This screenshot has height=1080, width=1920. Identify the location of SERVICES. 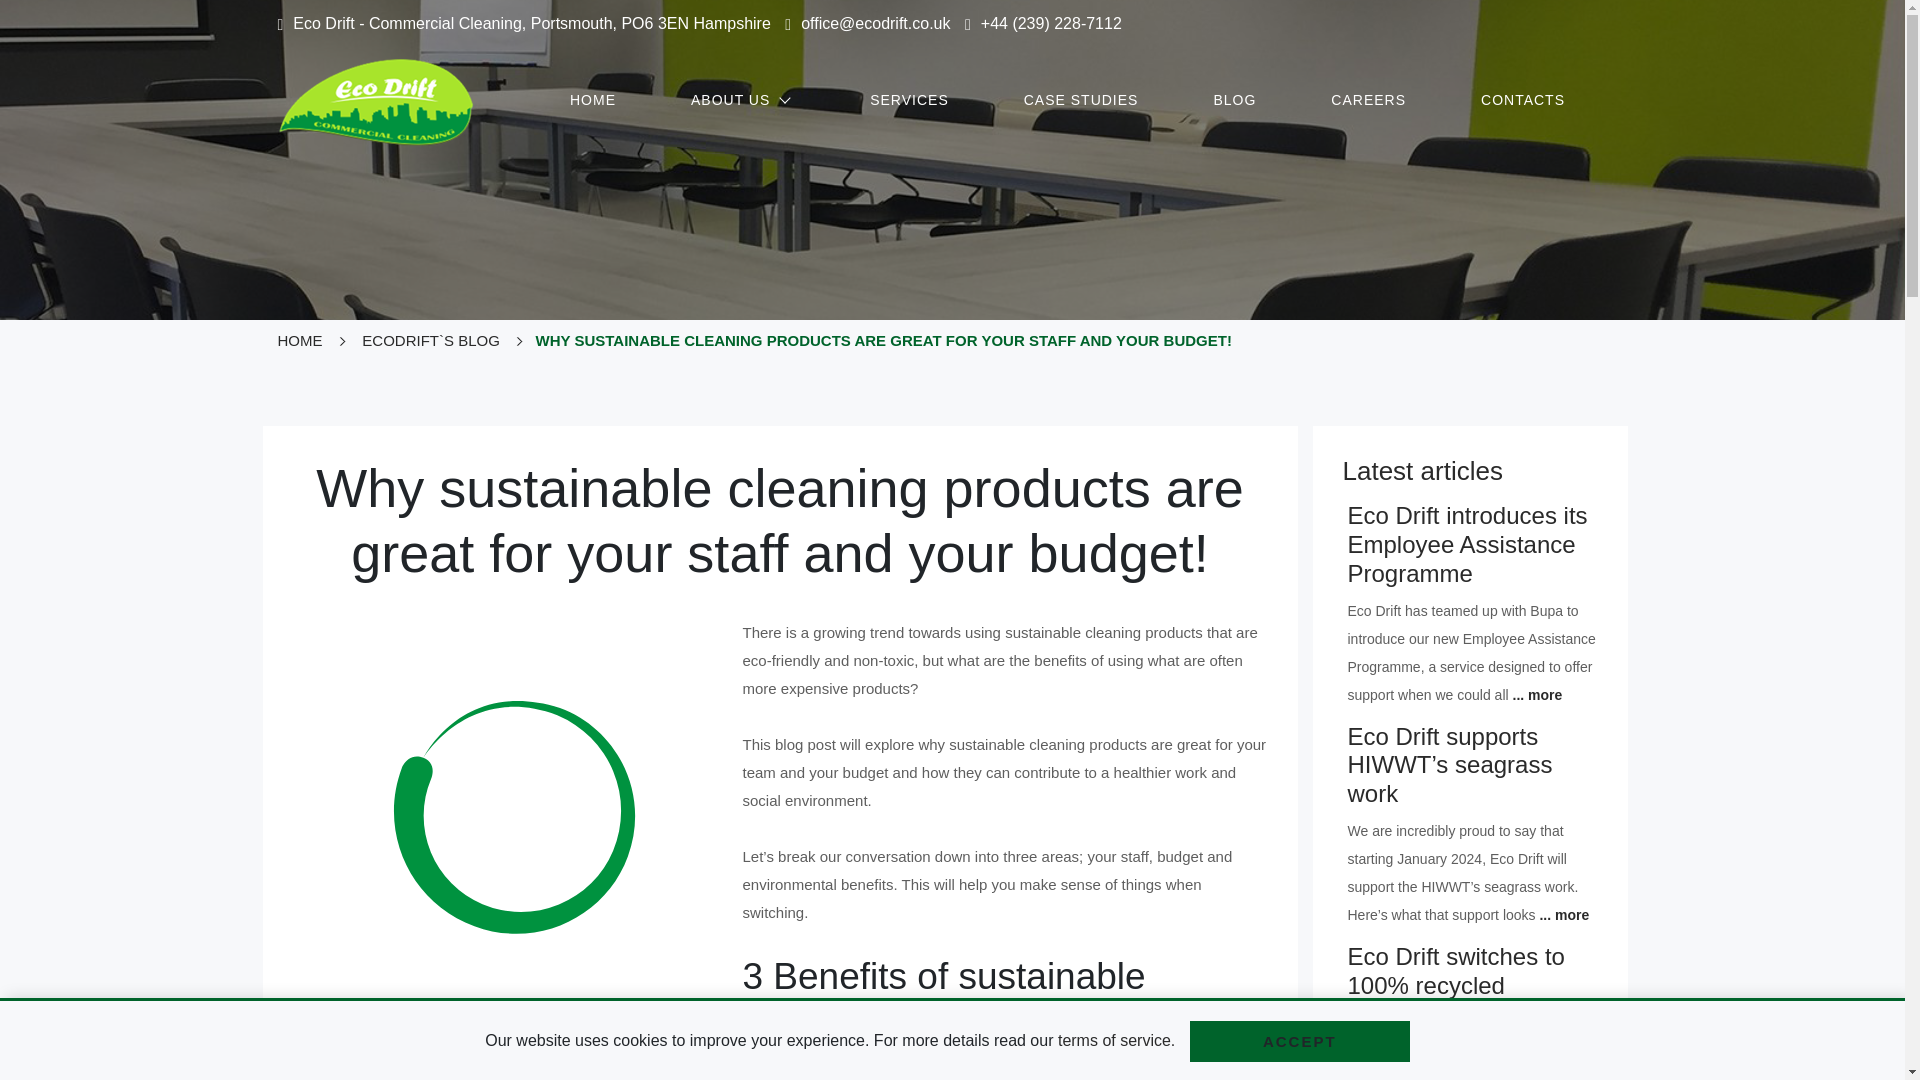
(909, 100).